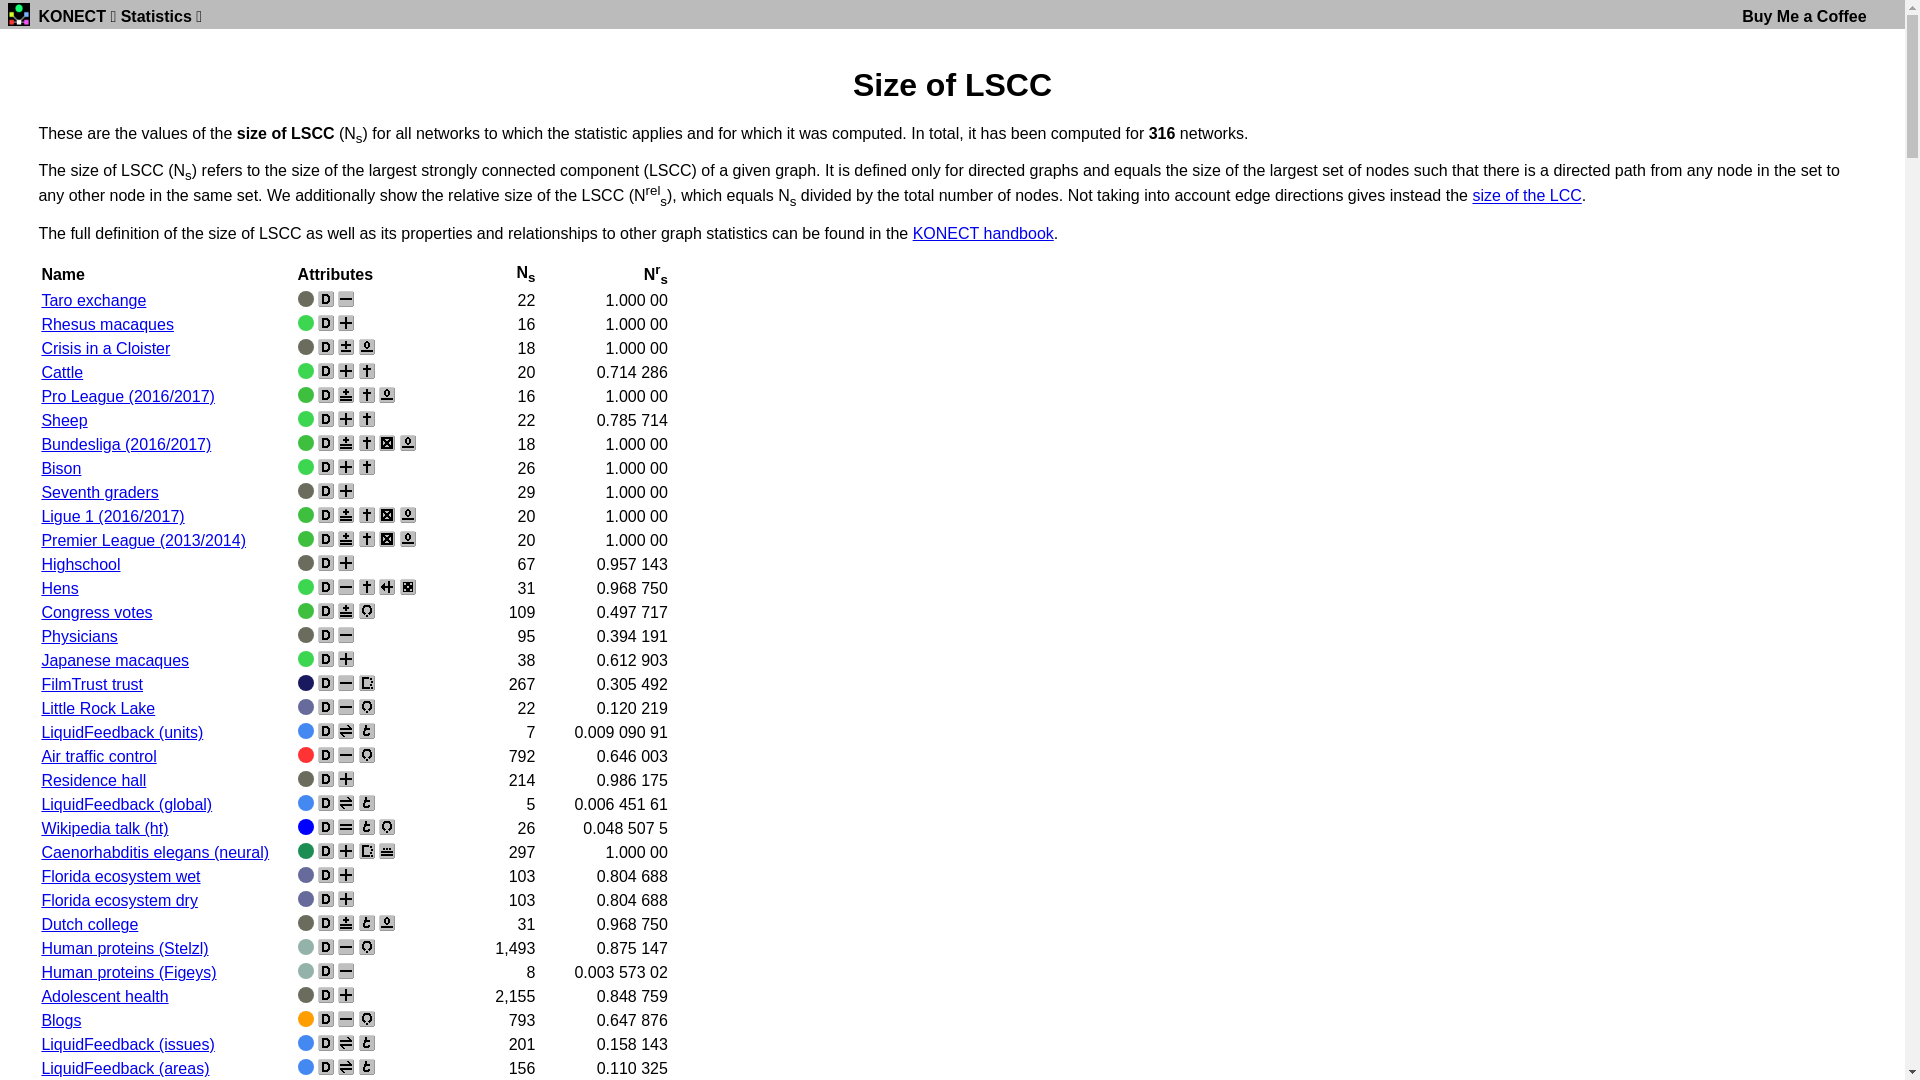 The image size is (1920, 1080). What do you see at coordinates (367, 683) in the screenshot?
I see `Is a snapshot and likely to not contain all data` at bounding box center [367, 683].